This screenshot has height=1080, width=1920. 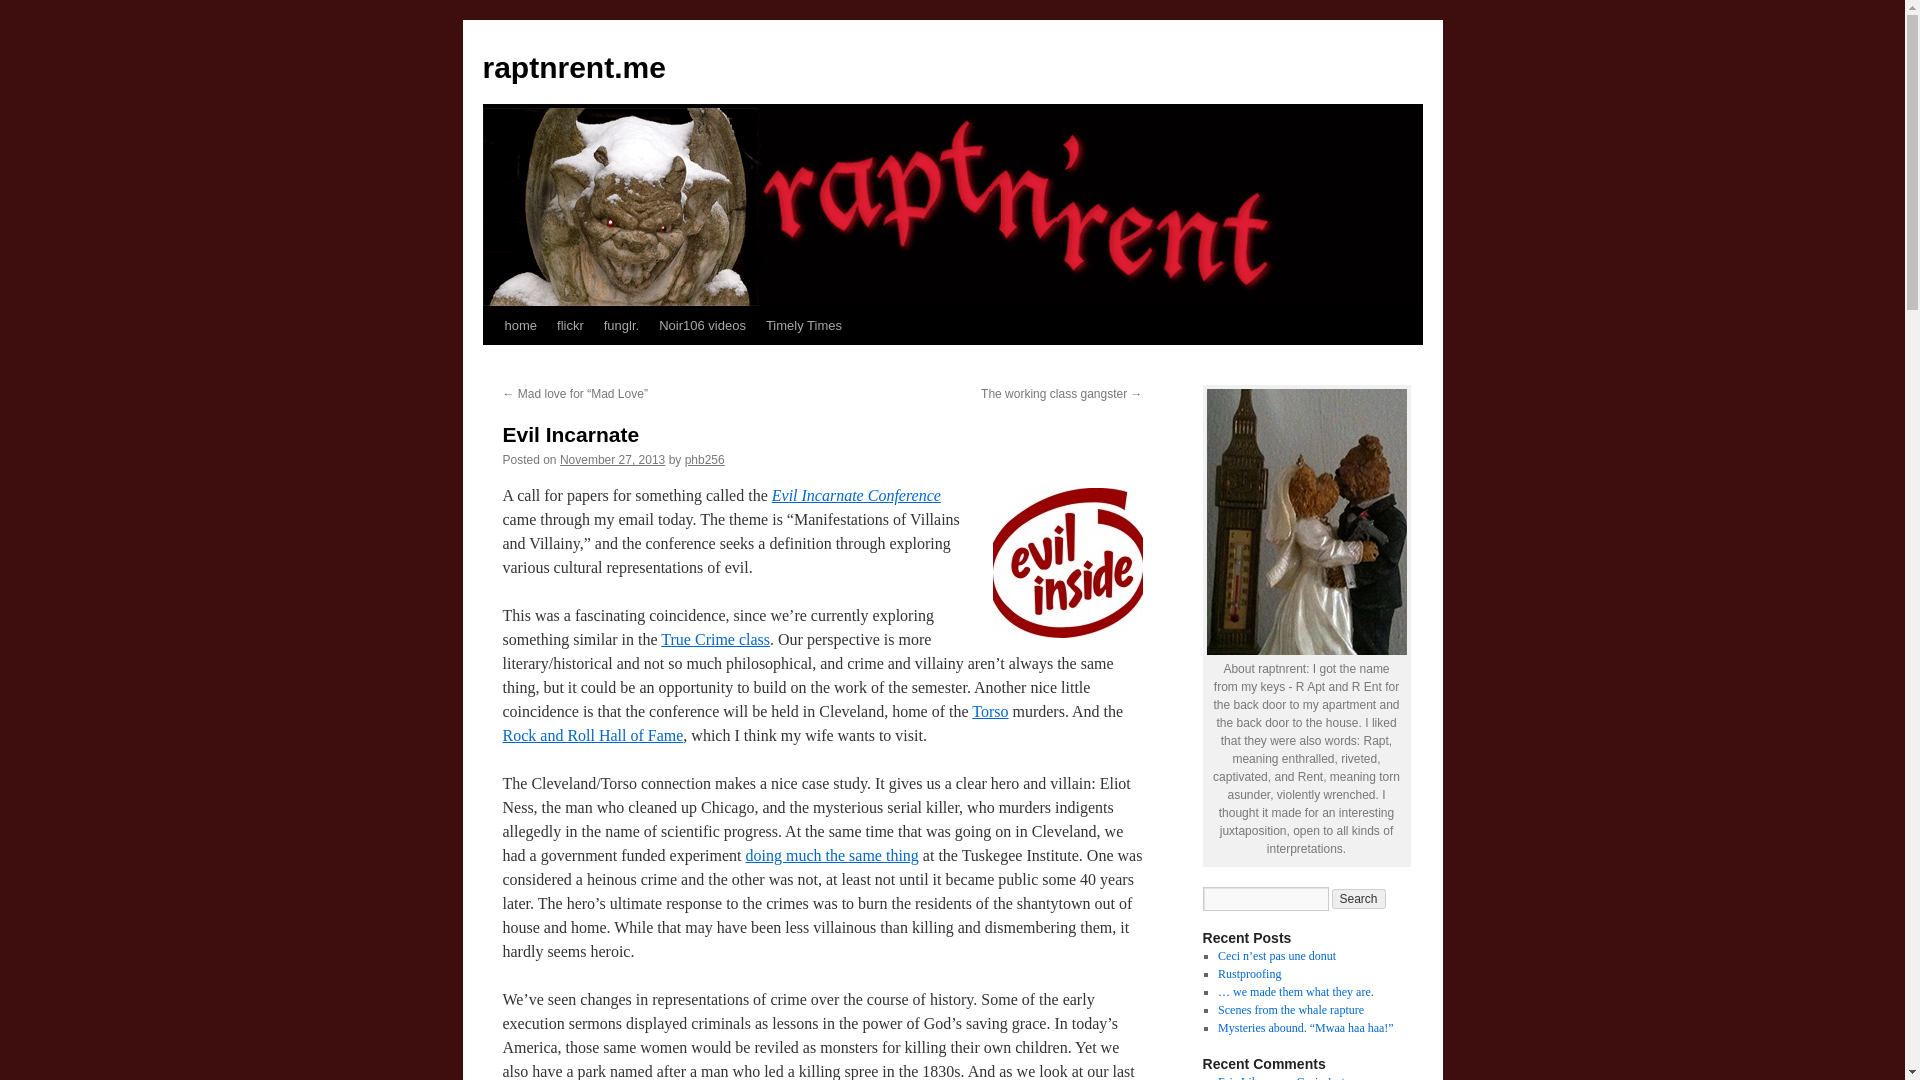 I want to click on Evil Incarnate Conference, so click(x=856, y=496).